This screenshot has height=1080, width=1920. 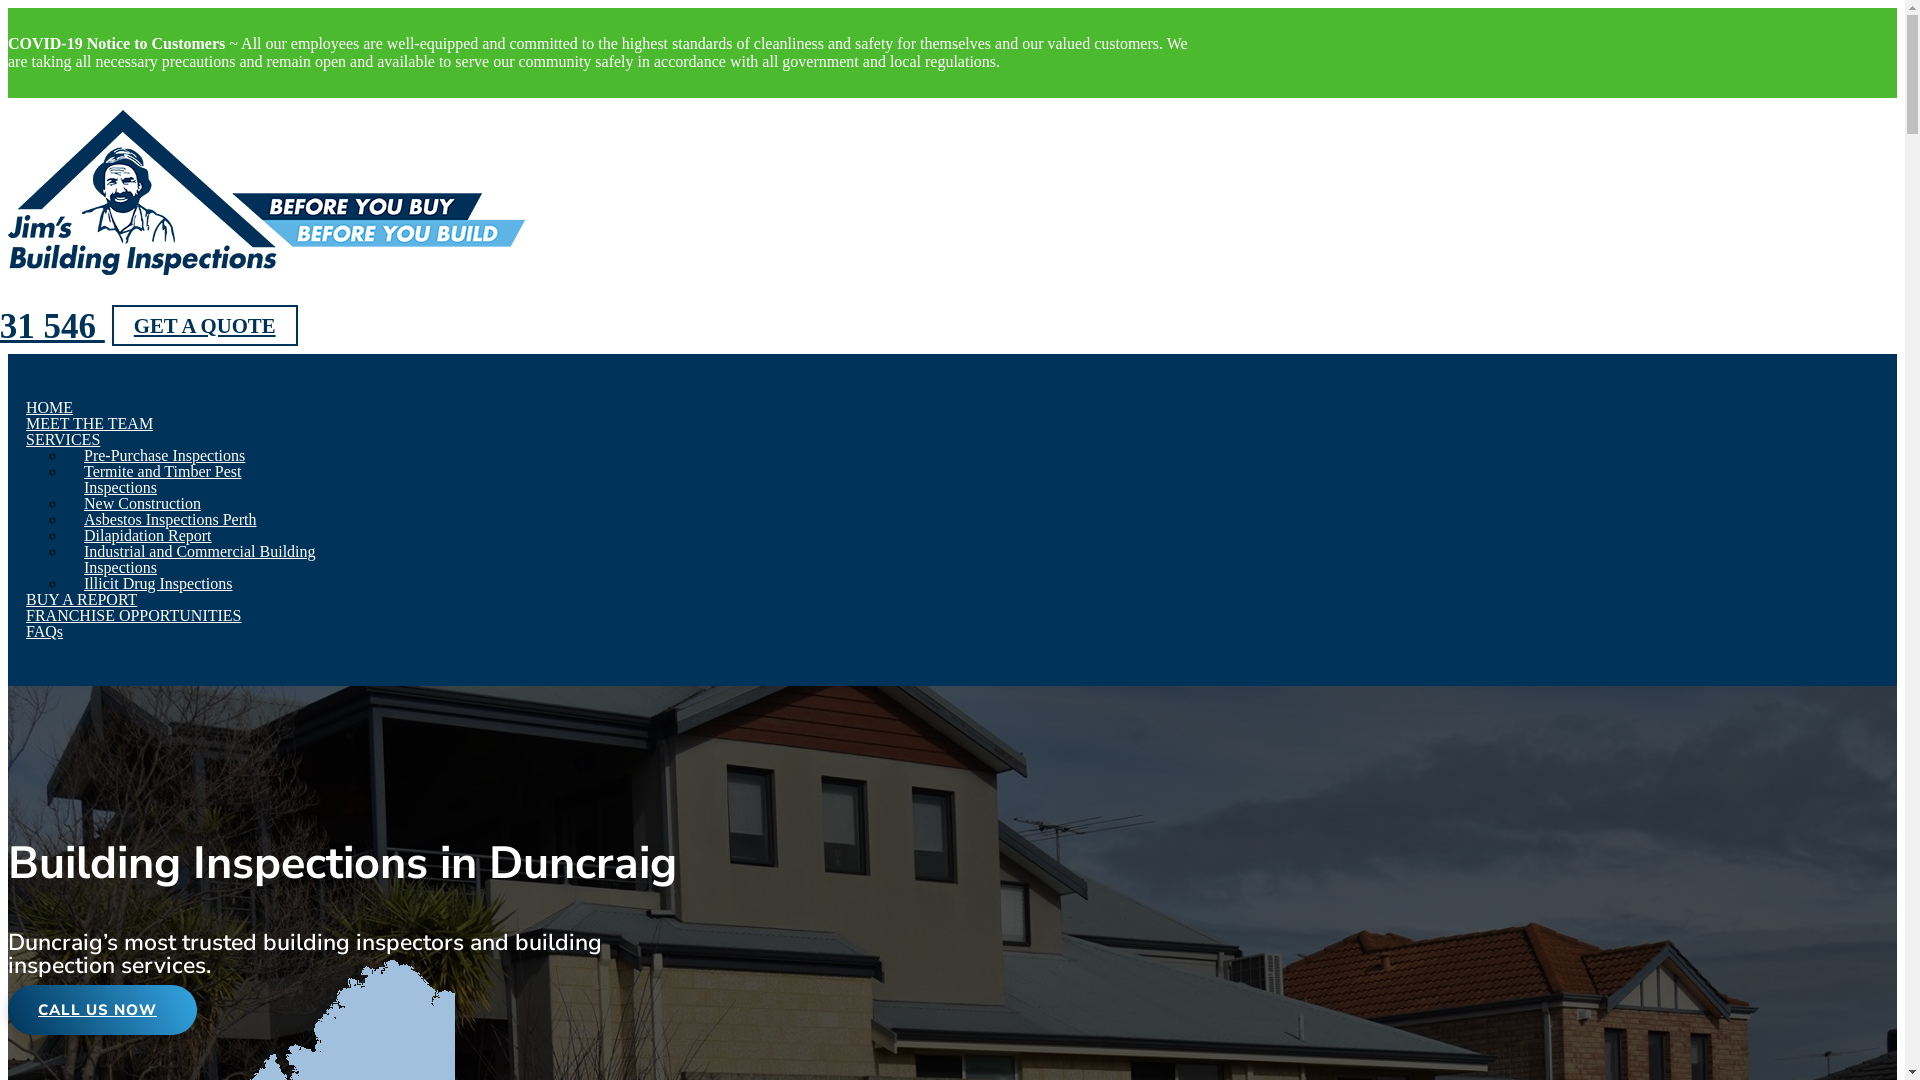 I want to click on Illicit Drug Inspections, so click(x=158, y=584).